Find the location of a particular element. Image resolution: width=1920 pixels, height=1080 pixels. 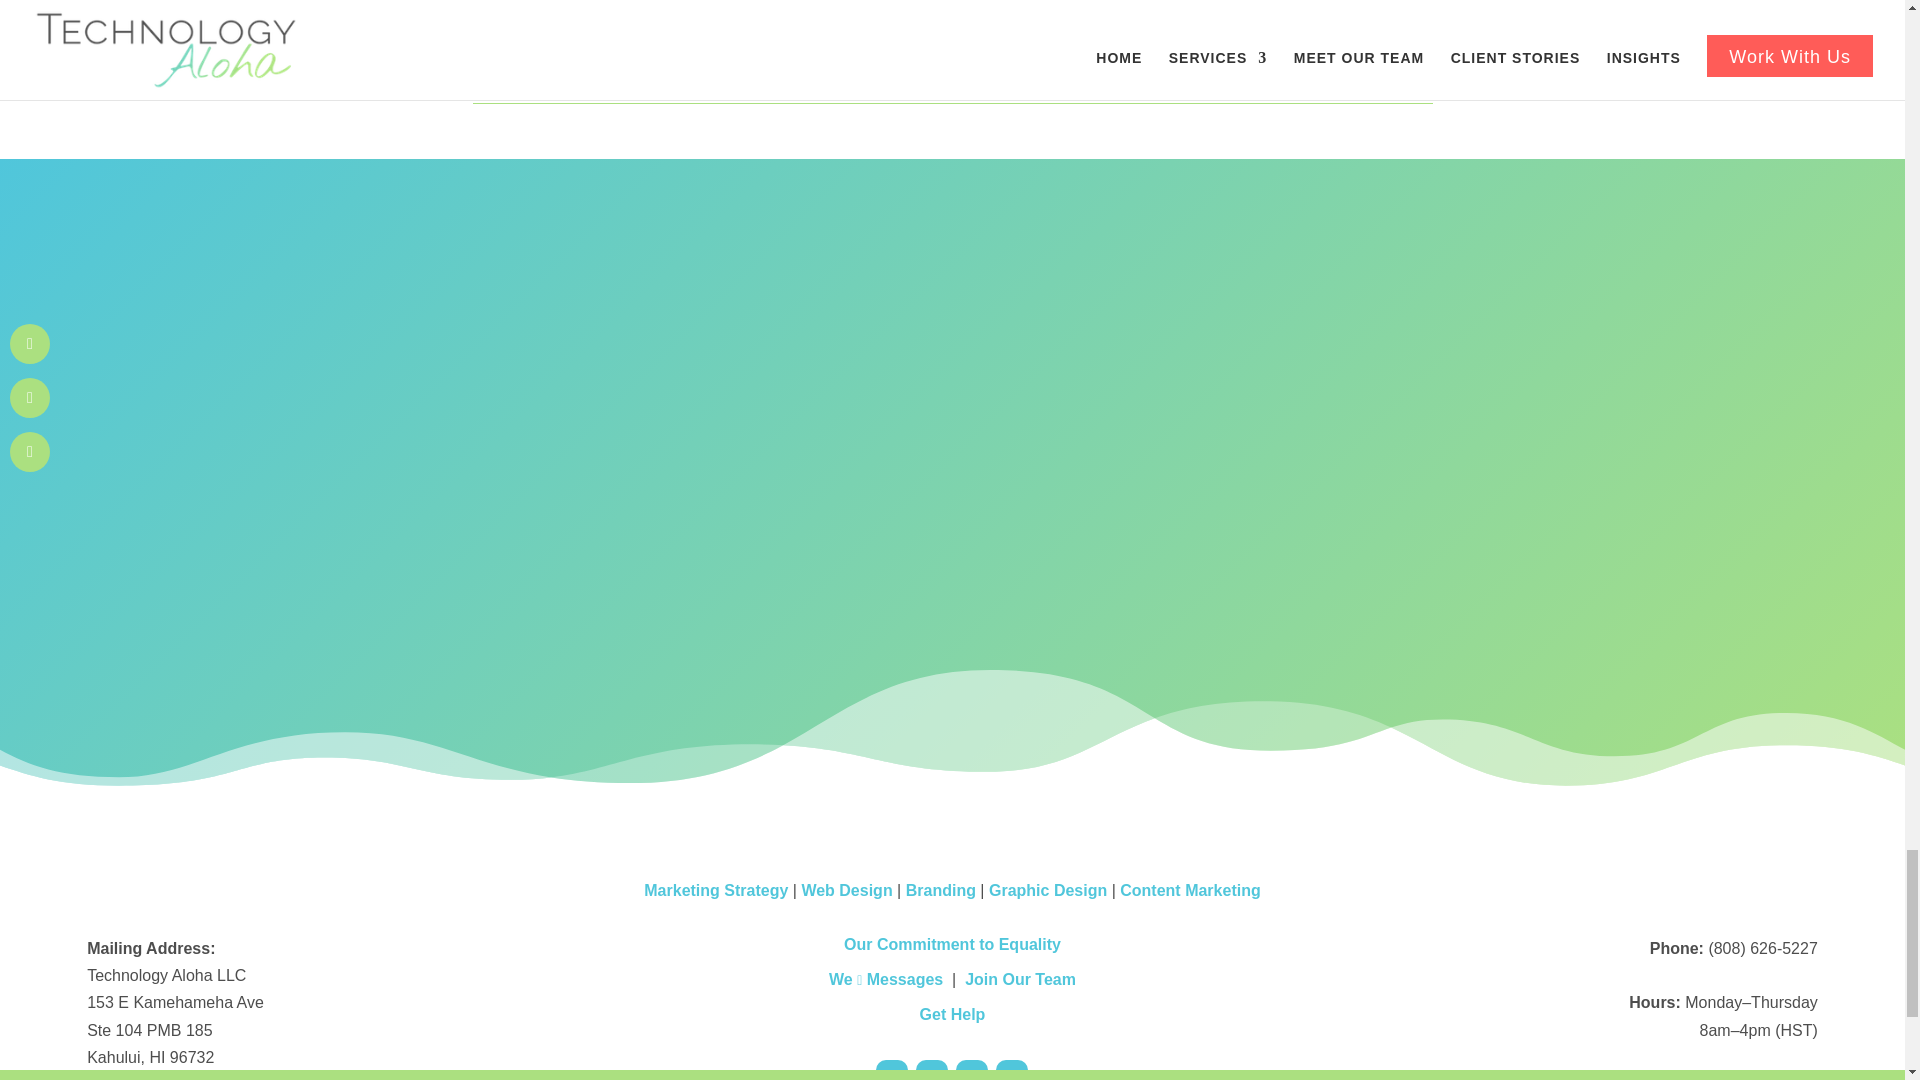

Web Design is located at coordinates (846, 890).